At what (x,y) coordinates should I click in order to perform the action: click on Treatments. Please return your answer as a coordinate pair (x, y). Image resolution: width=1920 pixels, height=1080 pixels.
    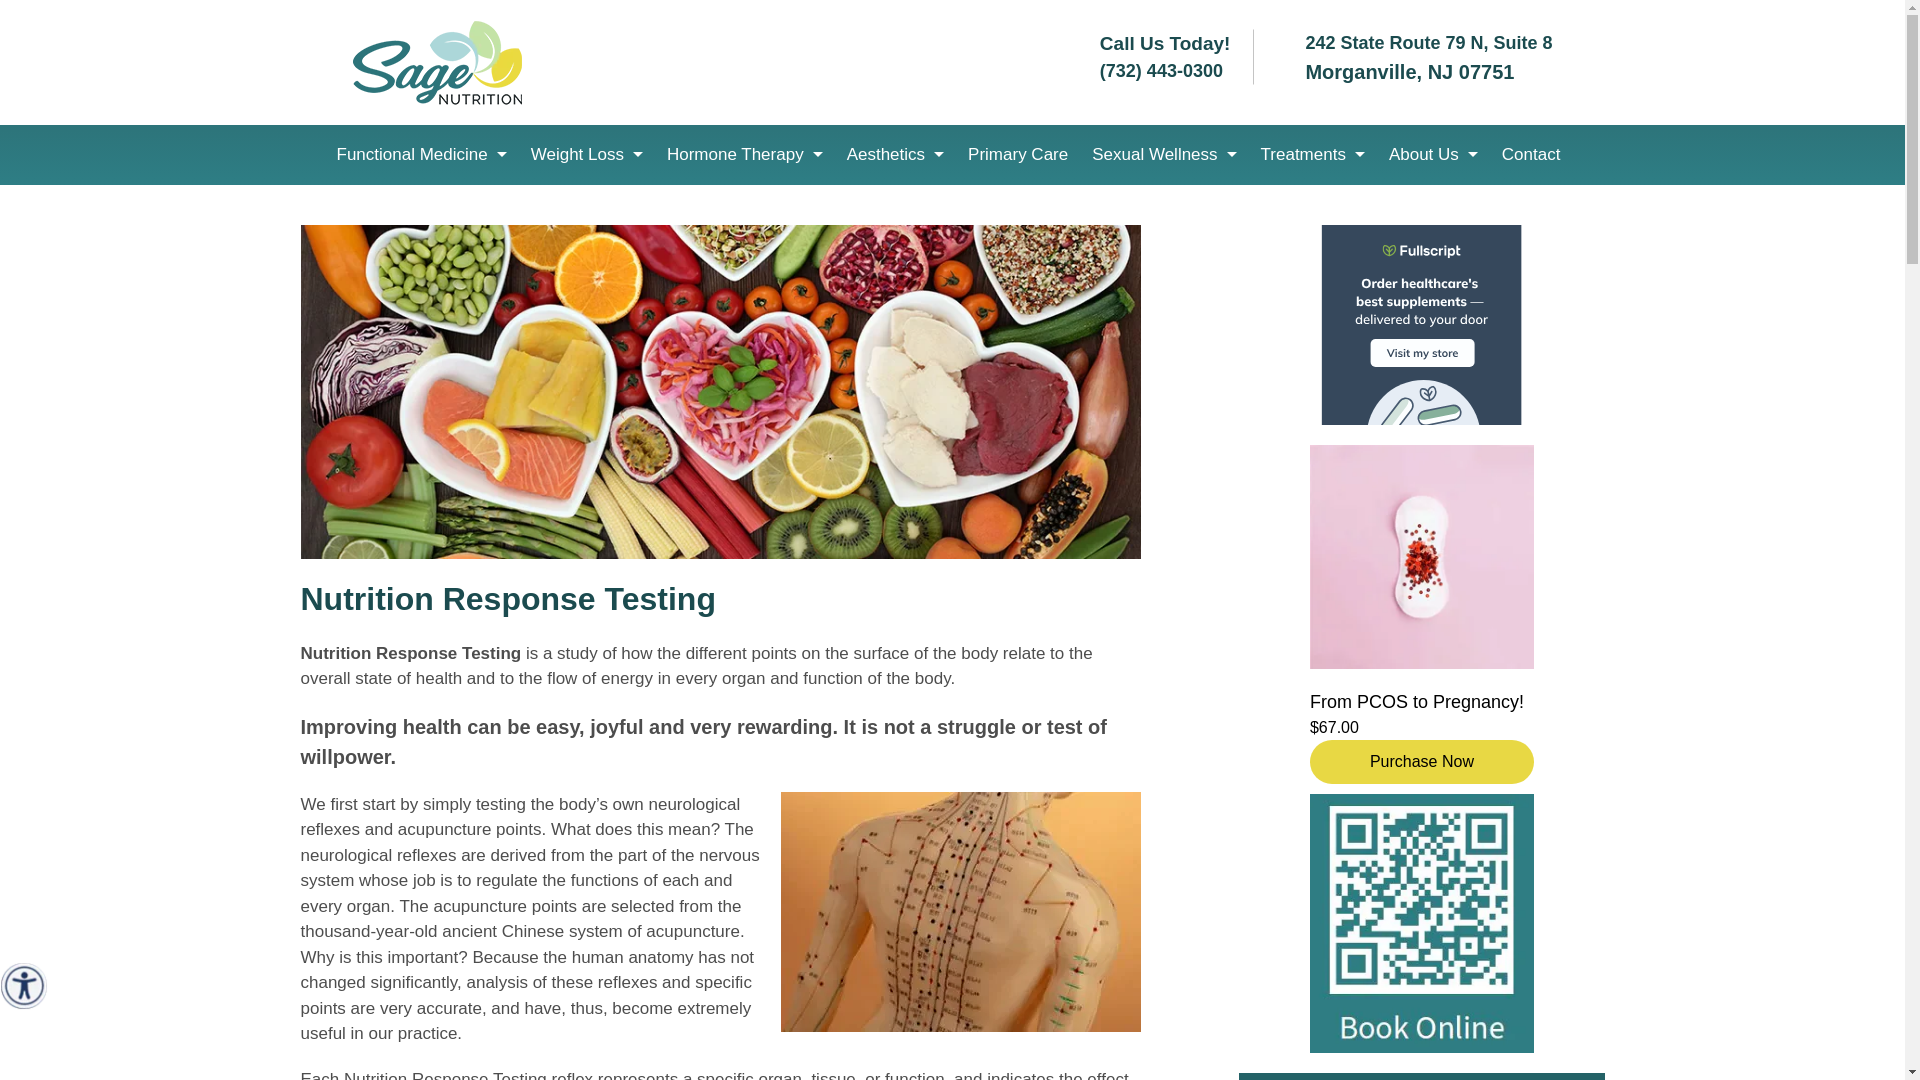
    Looking at the image, I should click on (1312, 154).